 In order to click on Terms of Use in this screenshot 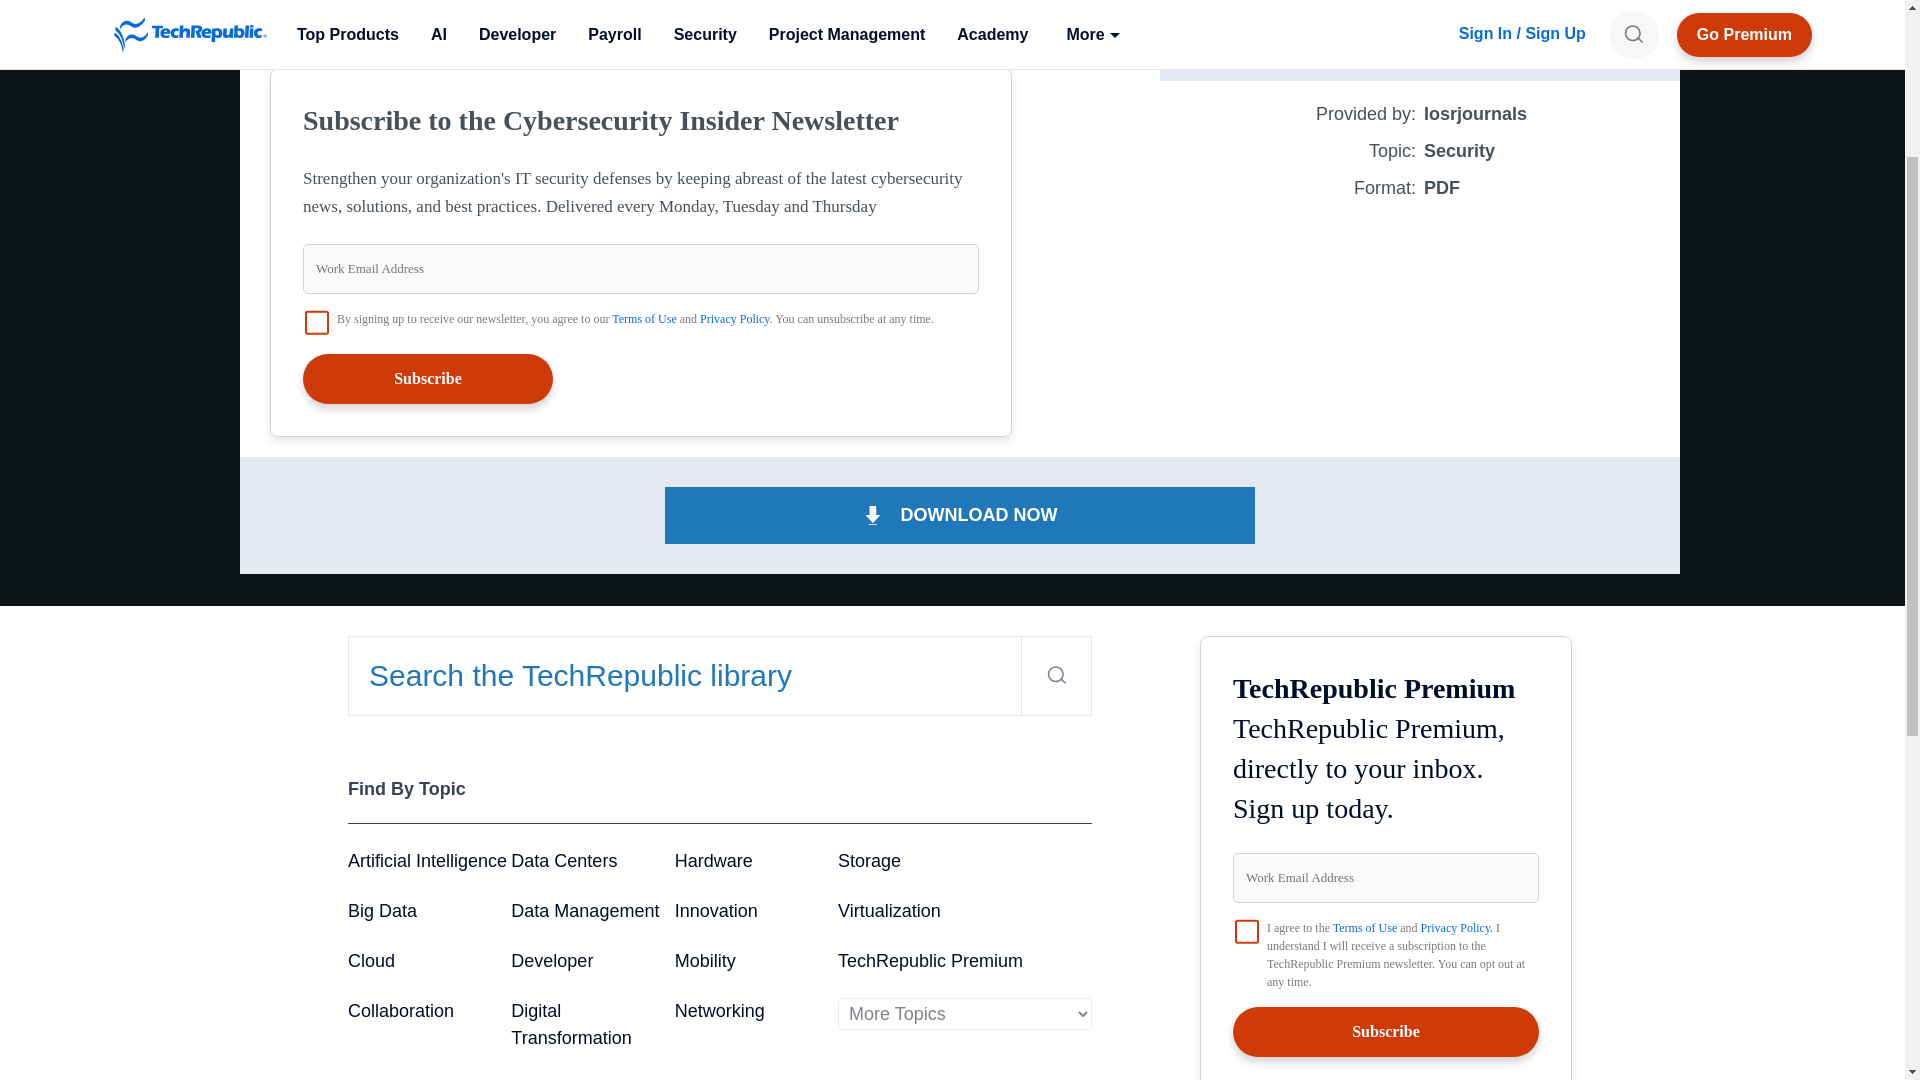, I will do `click(644, 319)`.